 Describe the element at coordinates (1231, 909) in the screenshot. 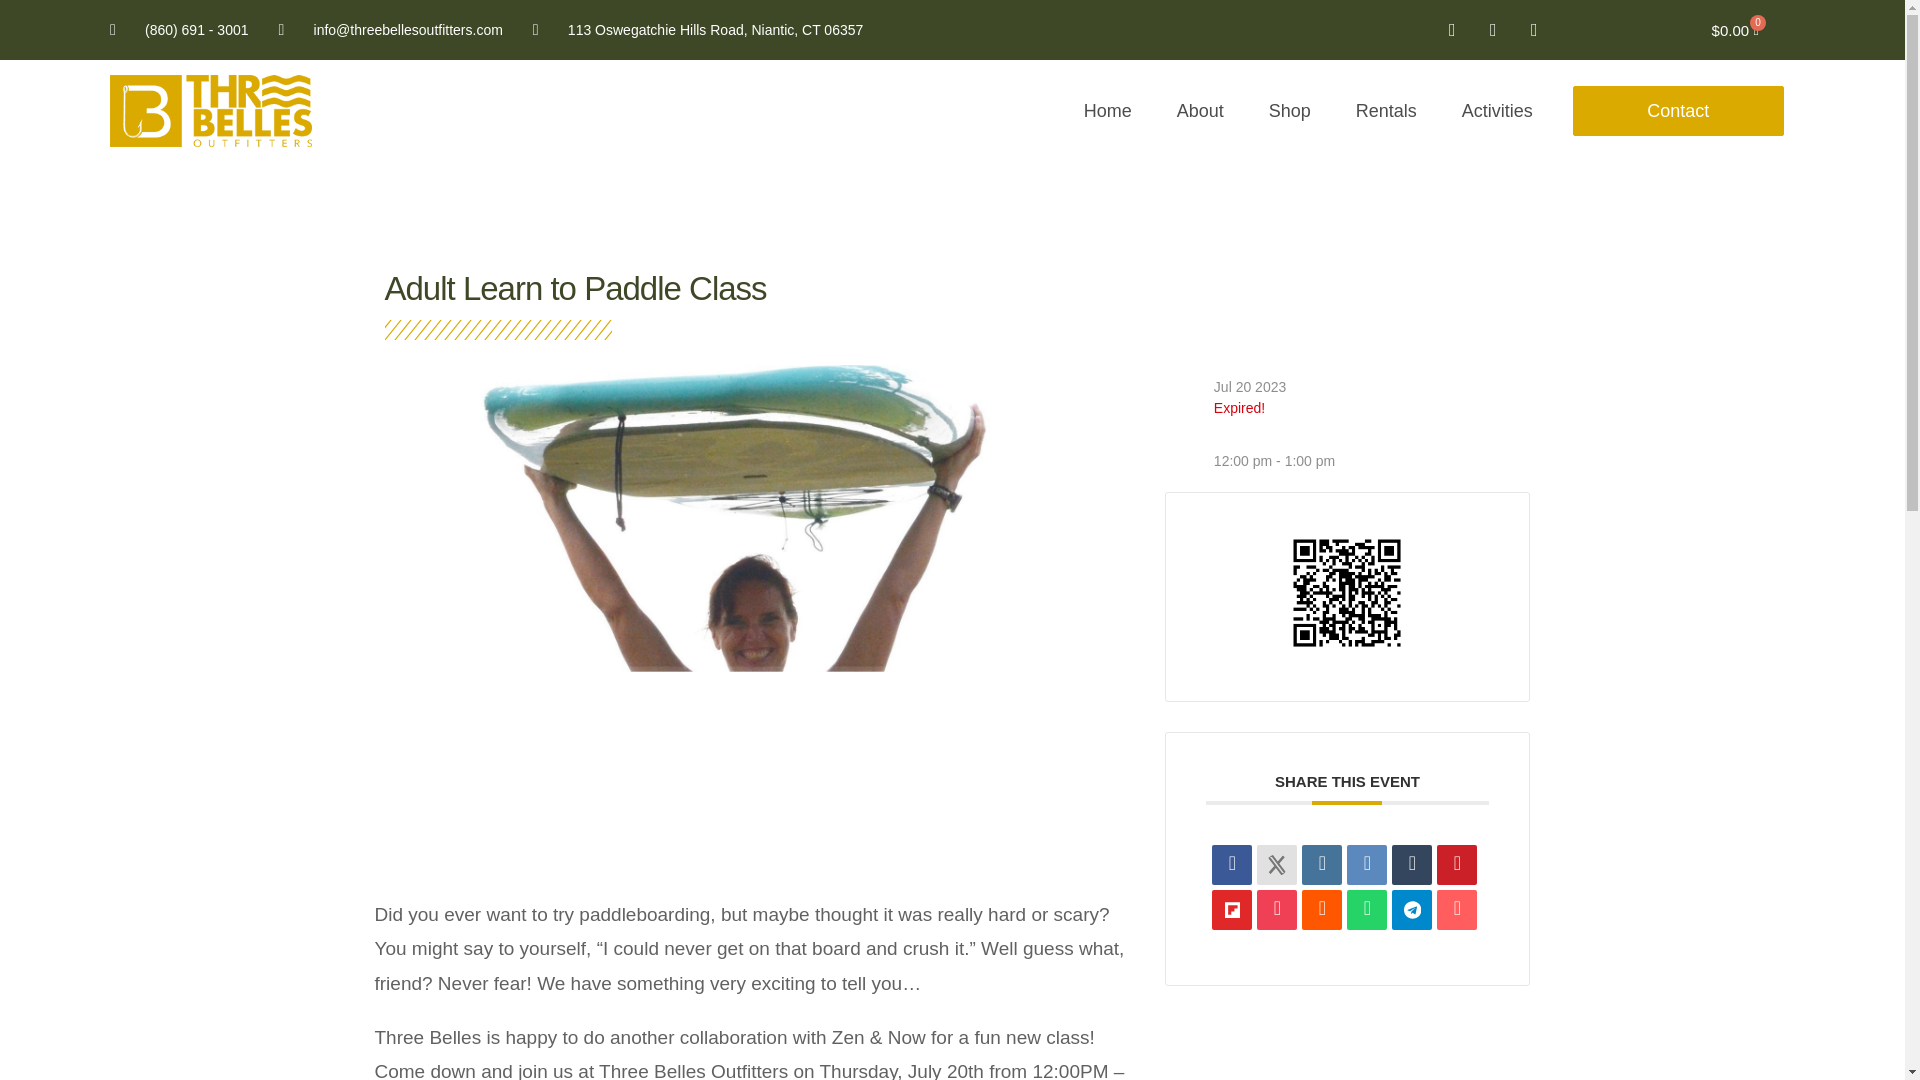

I see `Share on Flipboard` at that location.